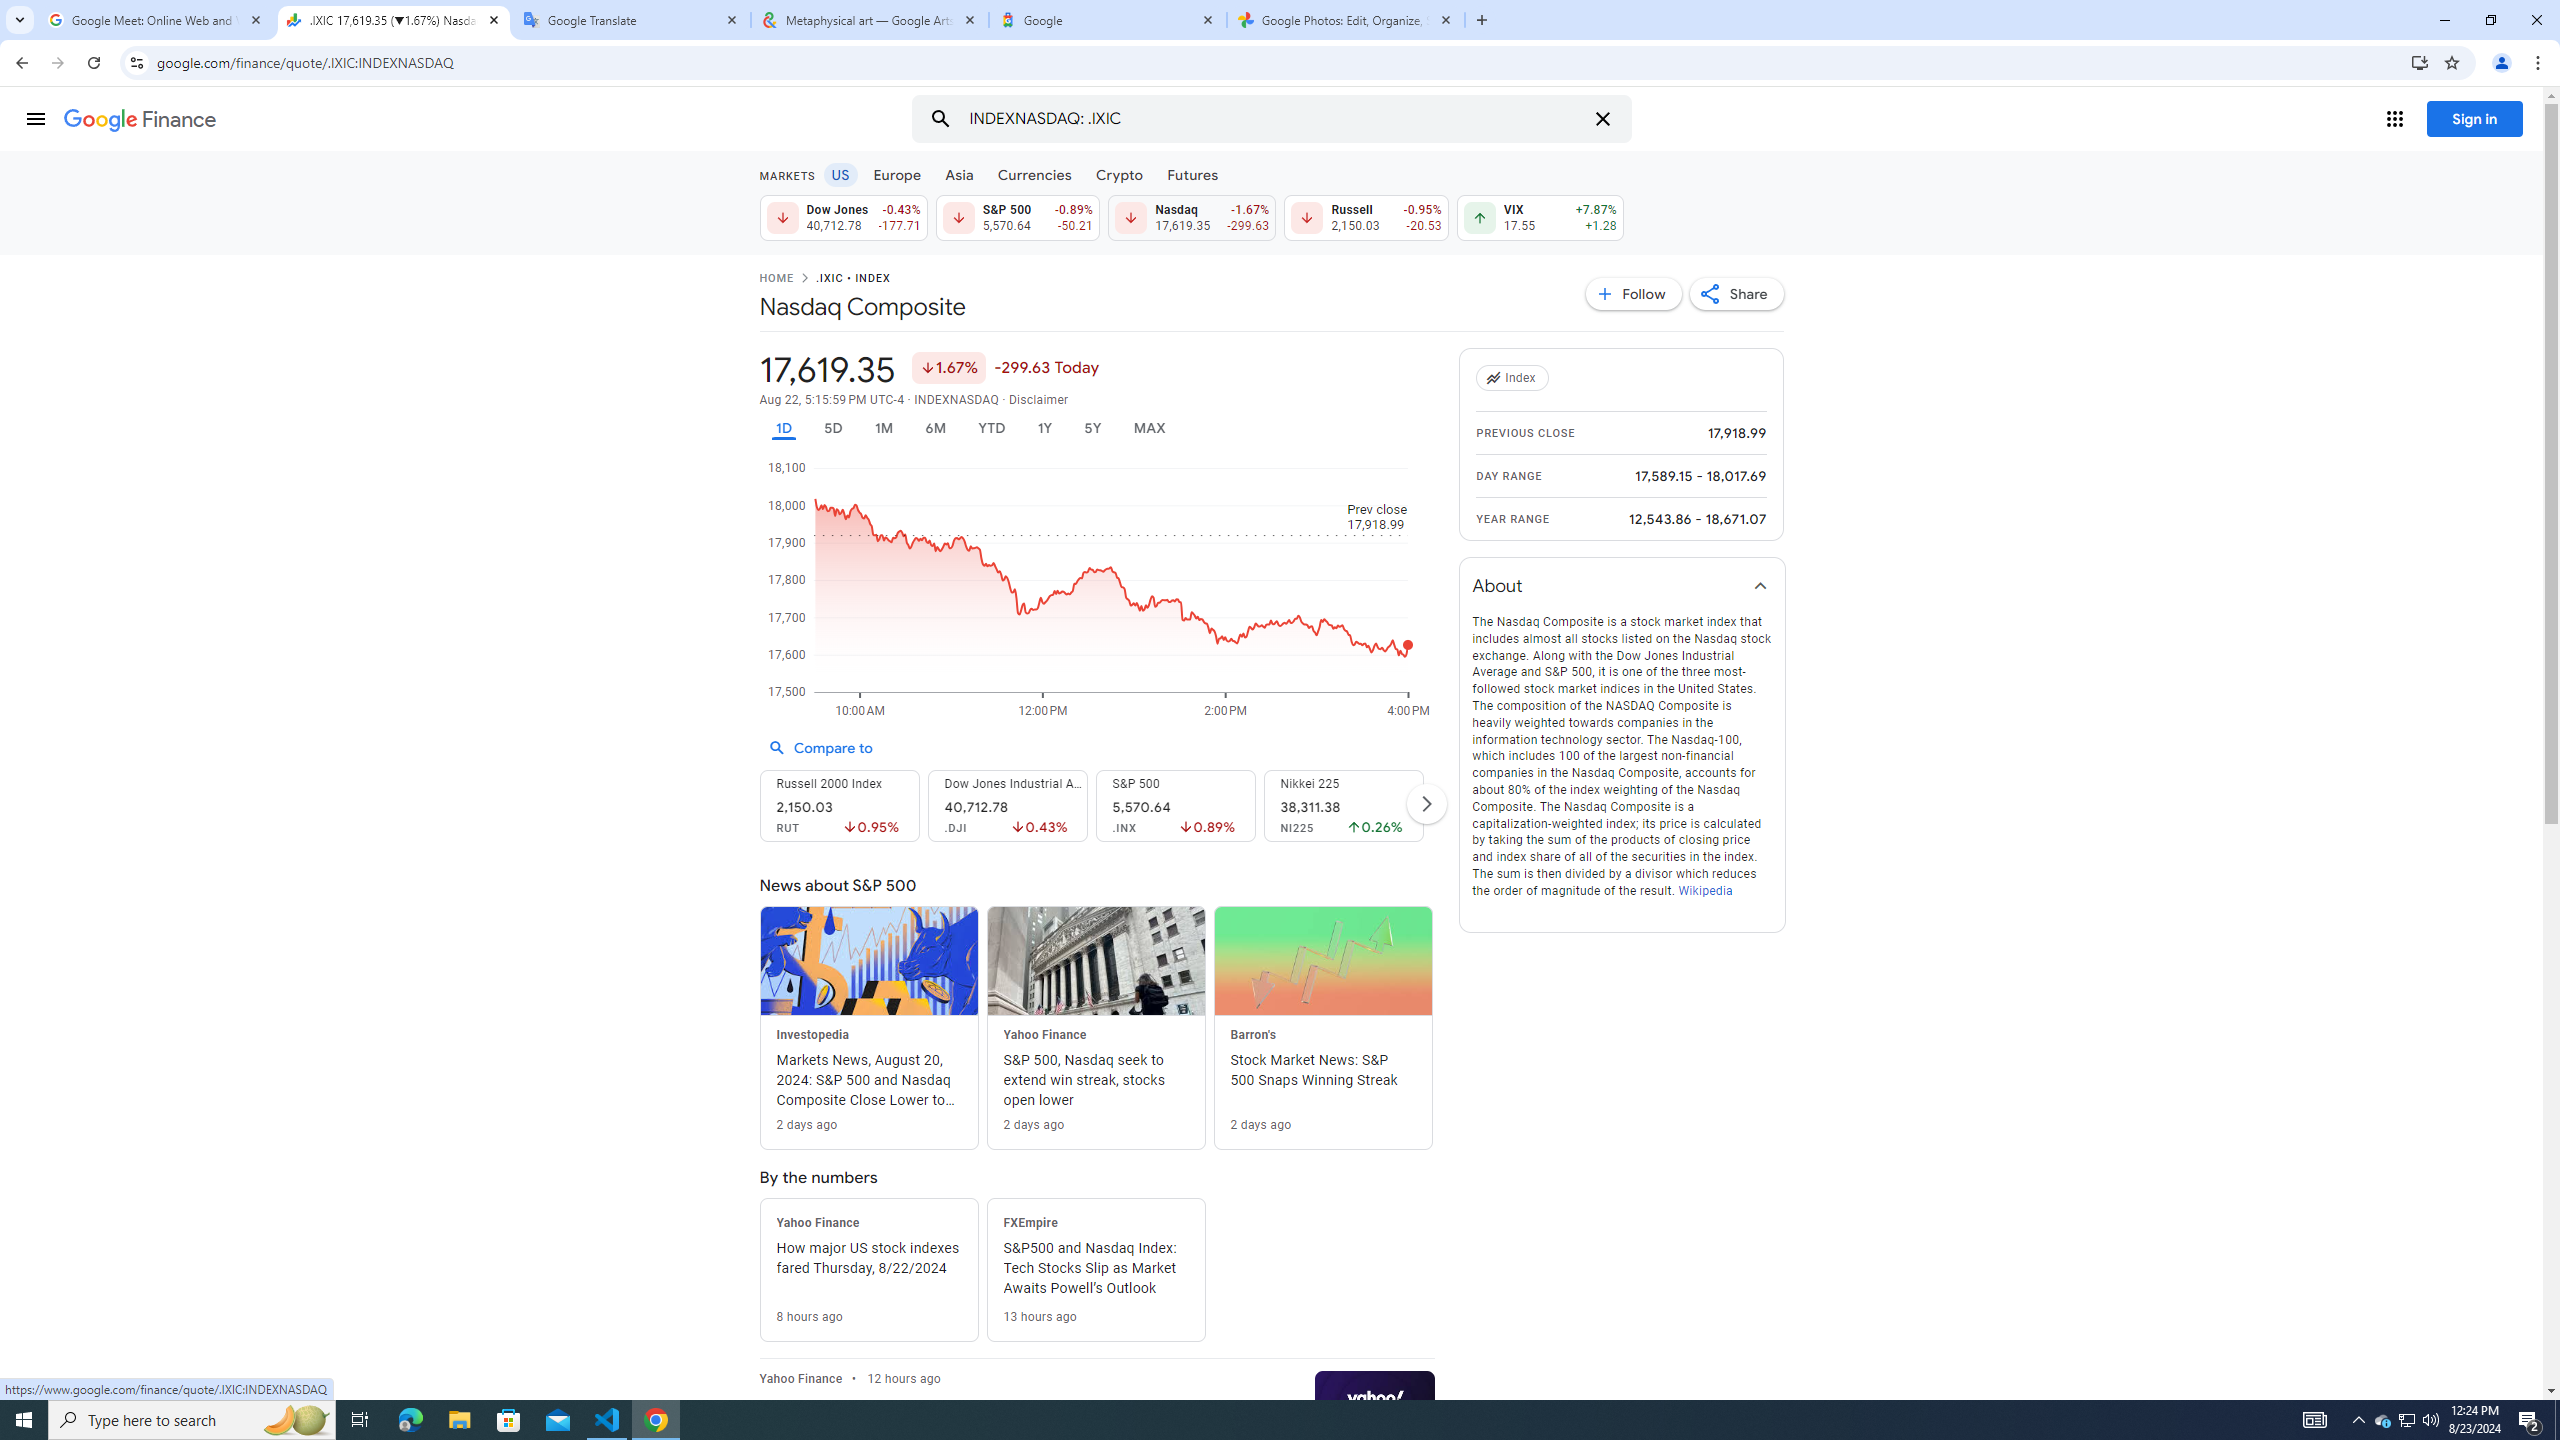 The image size is (2560, 1440). I want to click on Search for stocks, ETFs & more, so click(1274, 119).